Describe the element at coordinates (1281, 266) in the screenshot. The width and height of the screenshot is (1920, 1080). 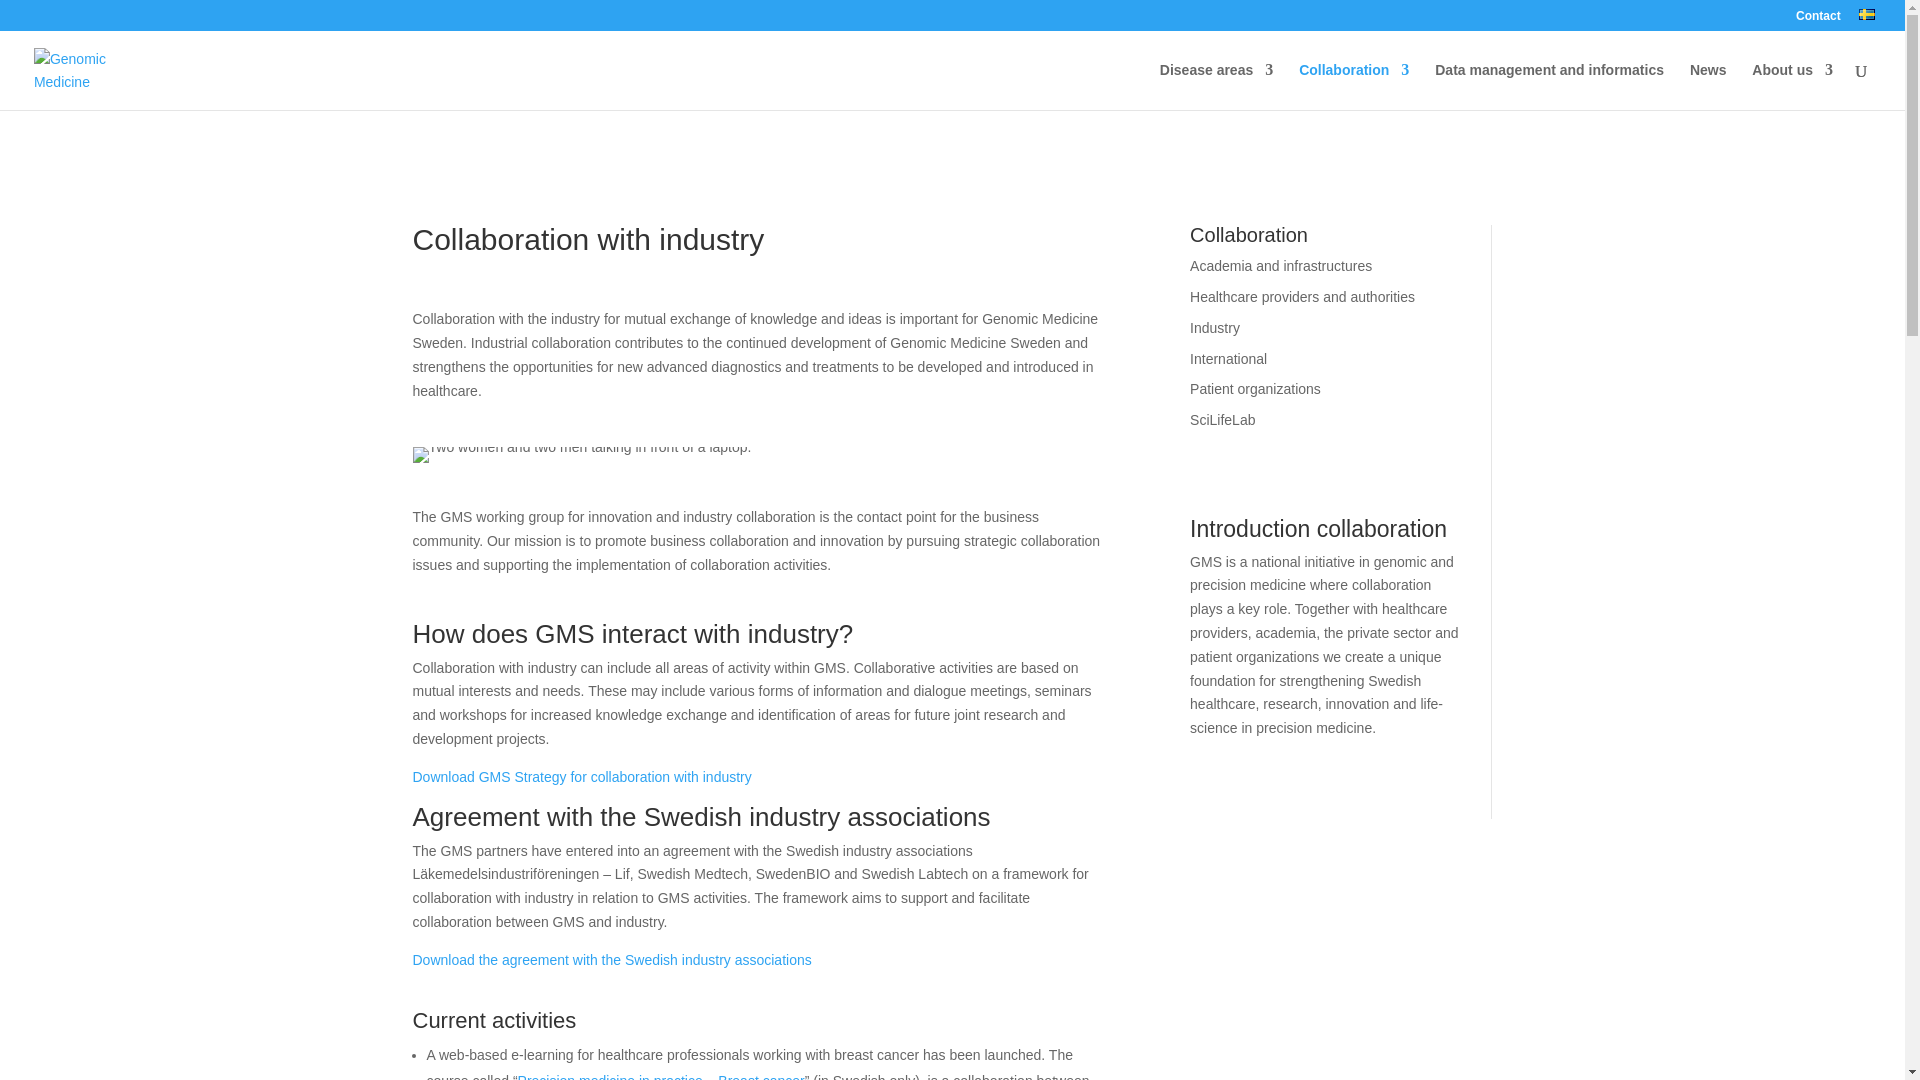
I see `Academia and infrastructures` at that location.